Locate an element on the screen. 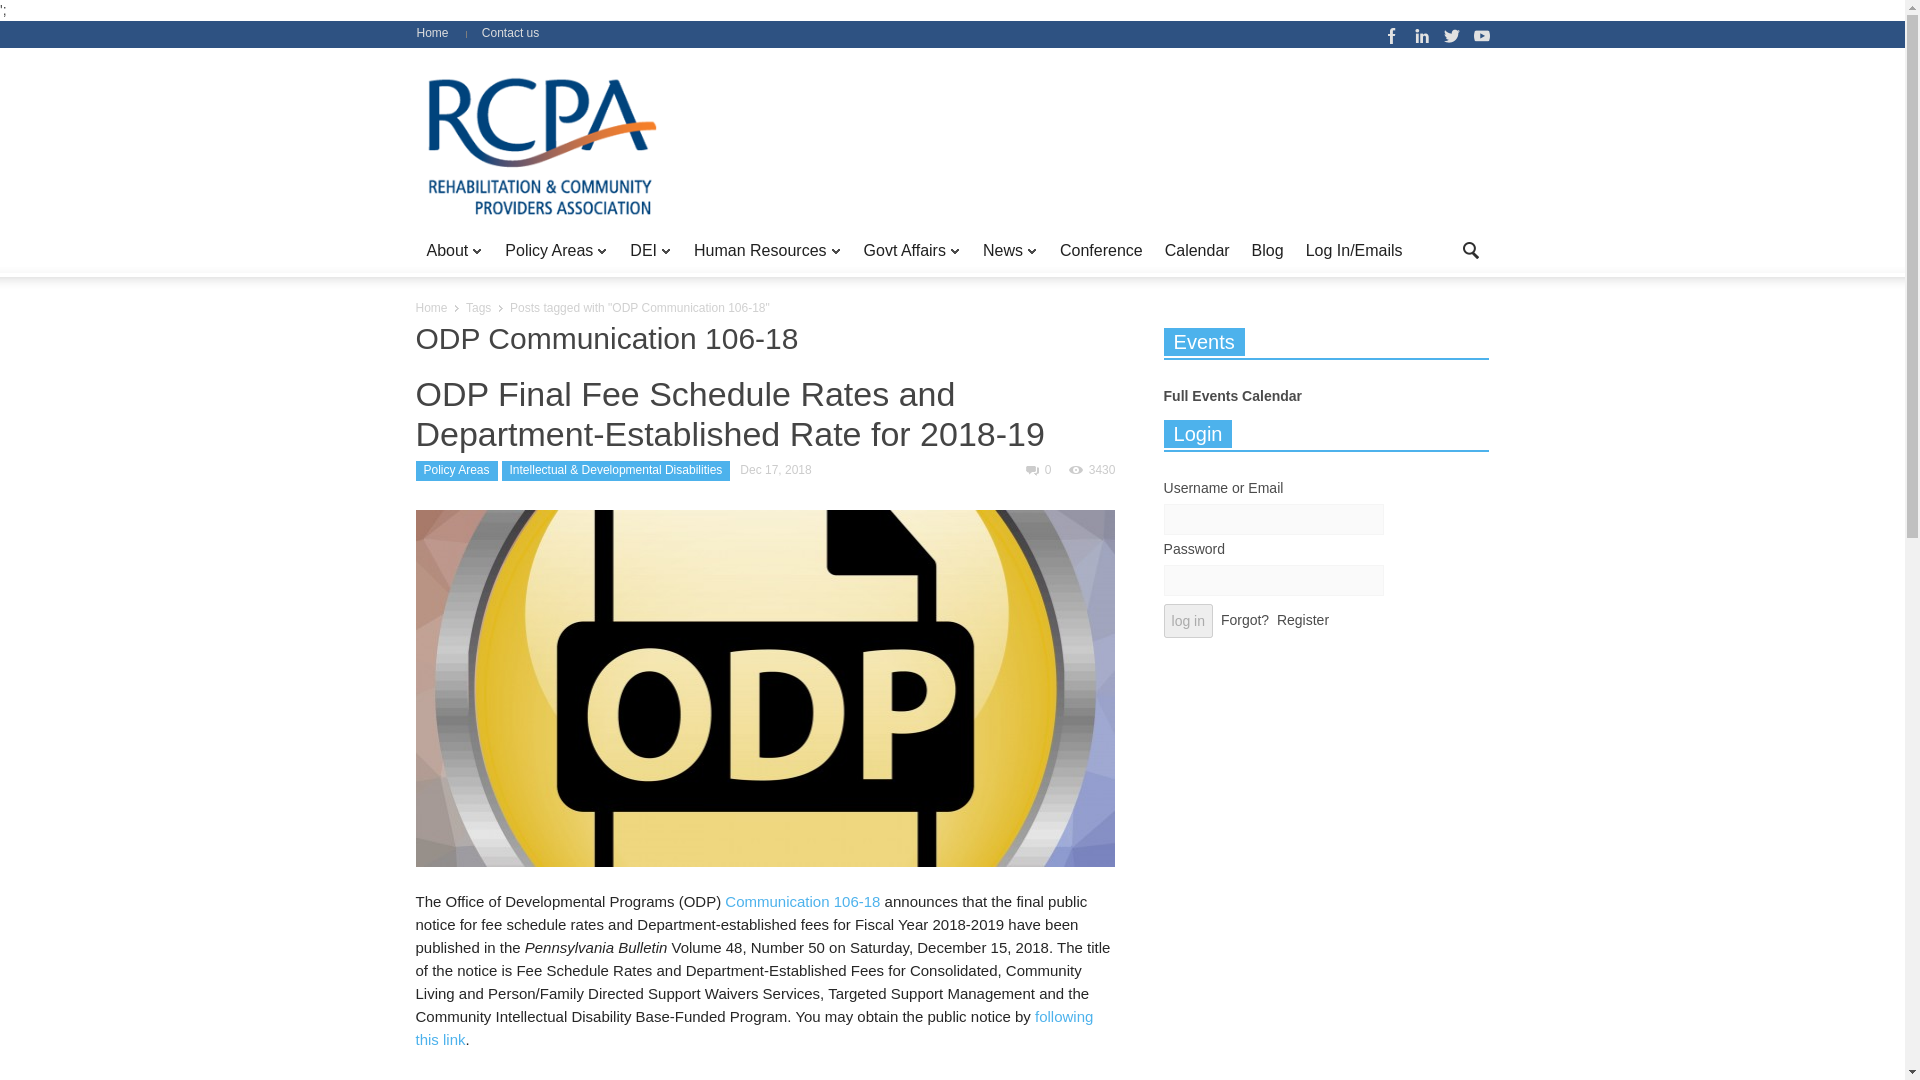  Home is located at coordinates (439, 32).